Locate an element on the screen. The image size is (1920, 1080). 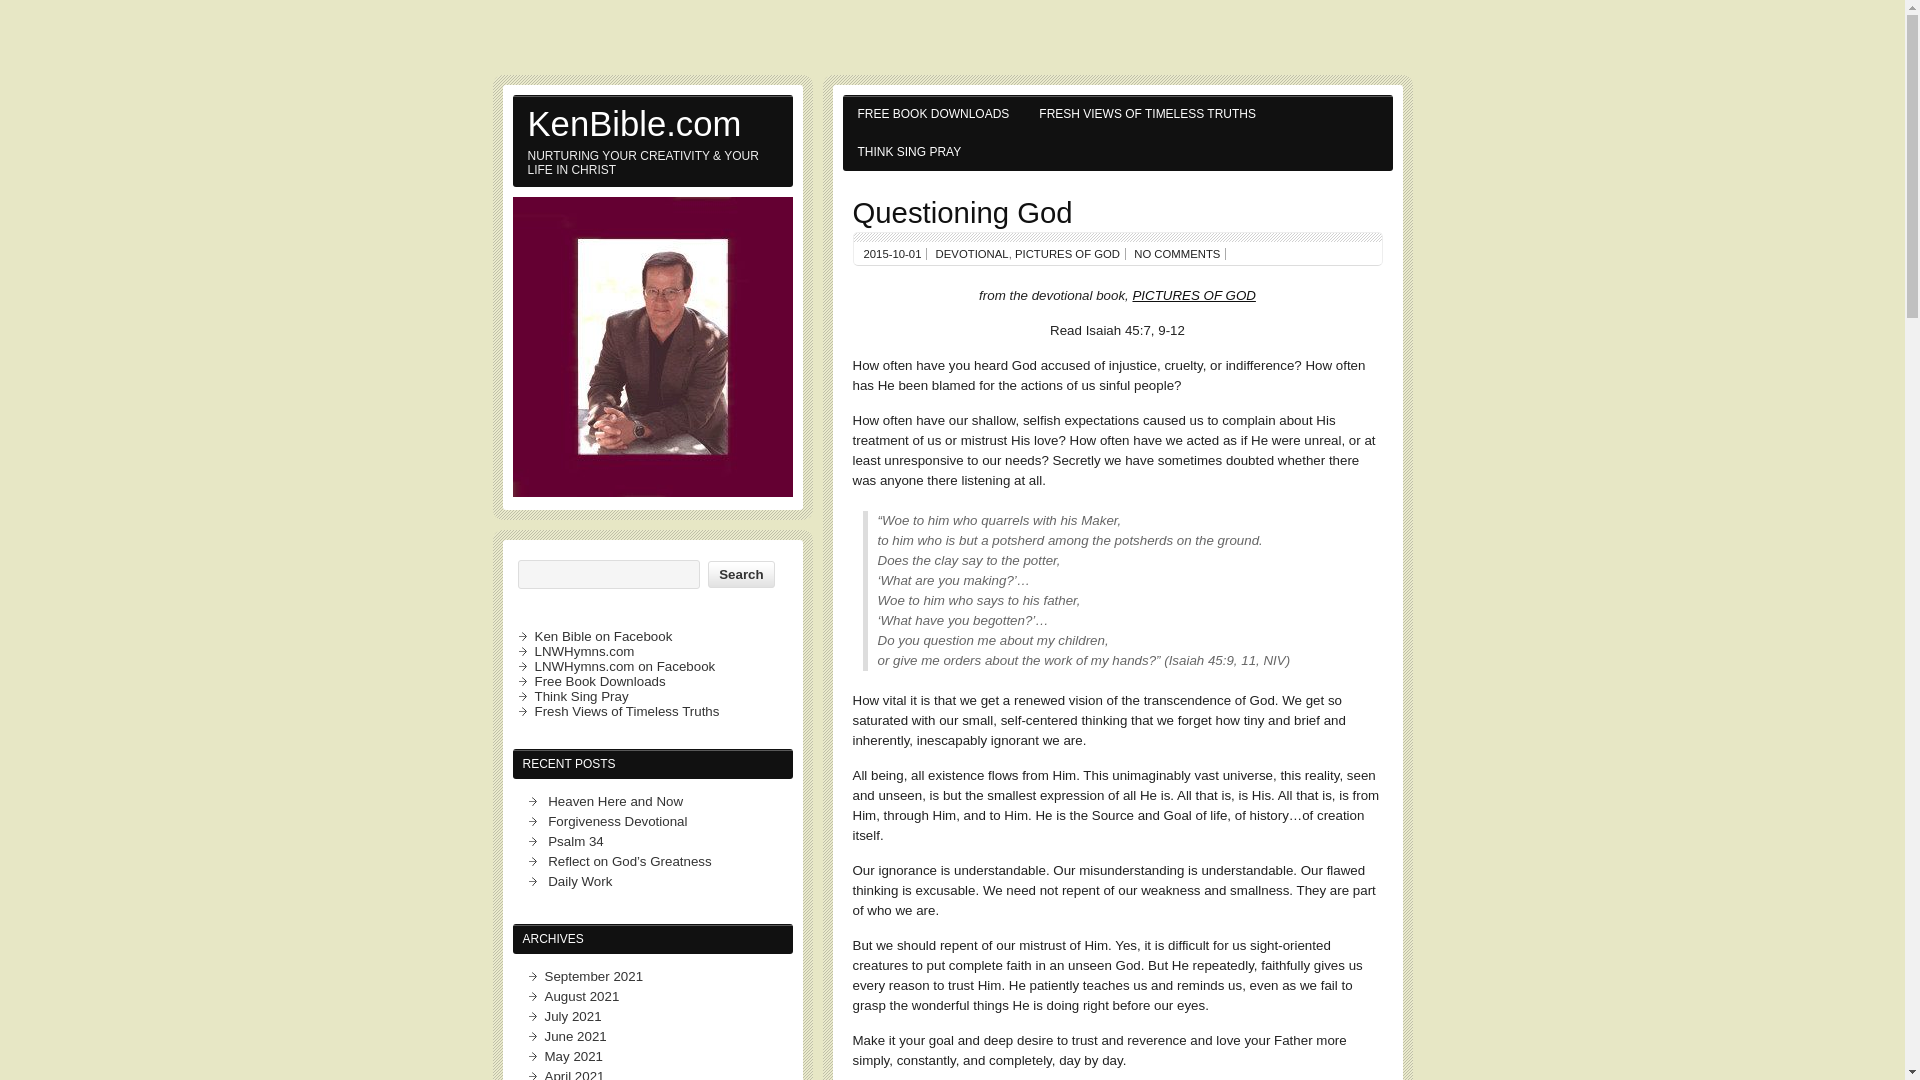
June 2021 is located at coordinates (574, 1036).